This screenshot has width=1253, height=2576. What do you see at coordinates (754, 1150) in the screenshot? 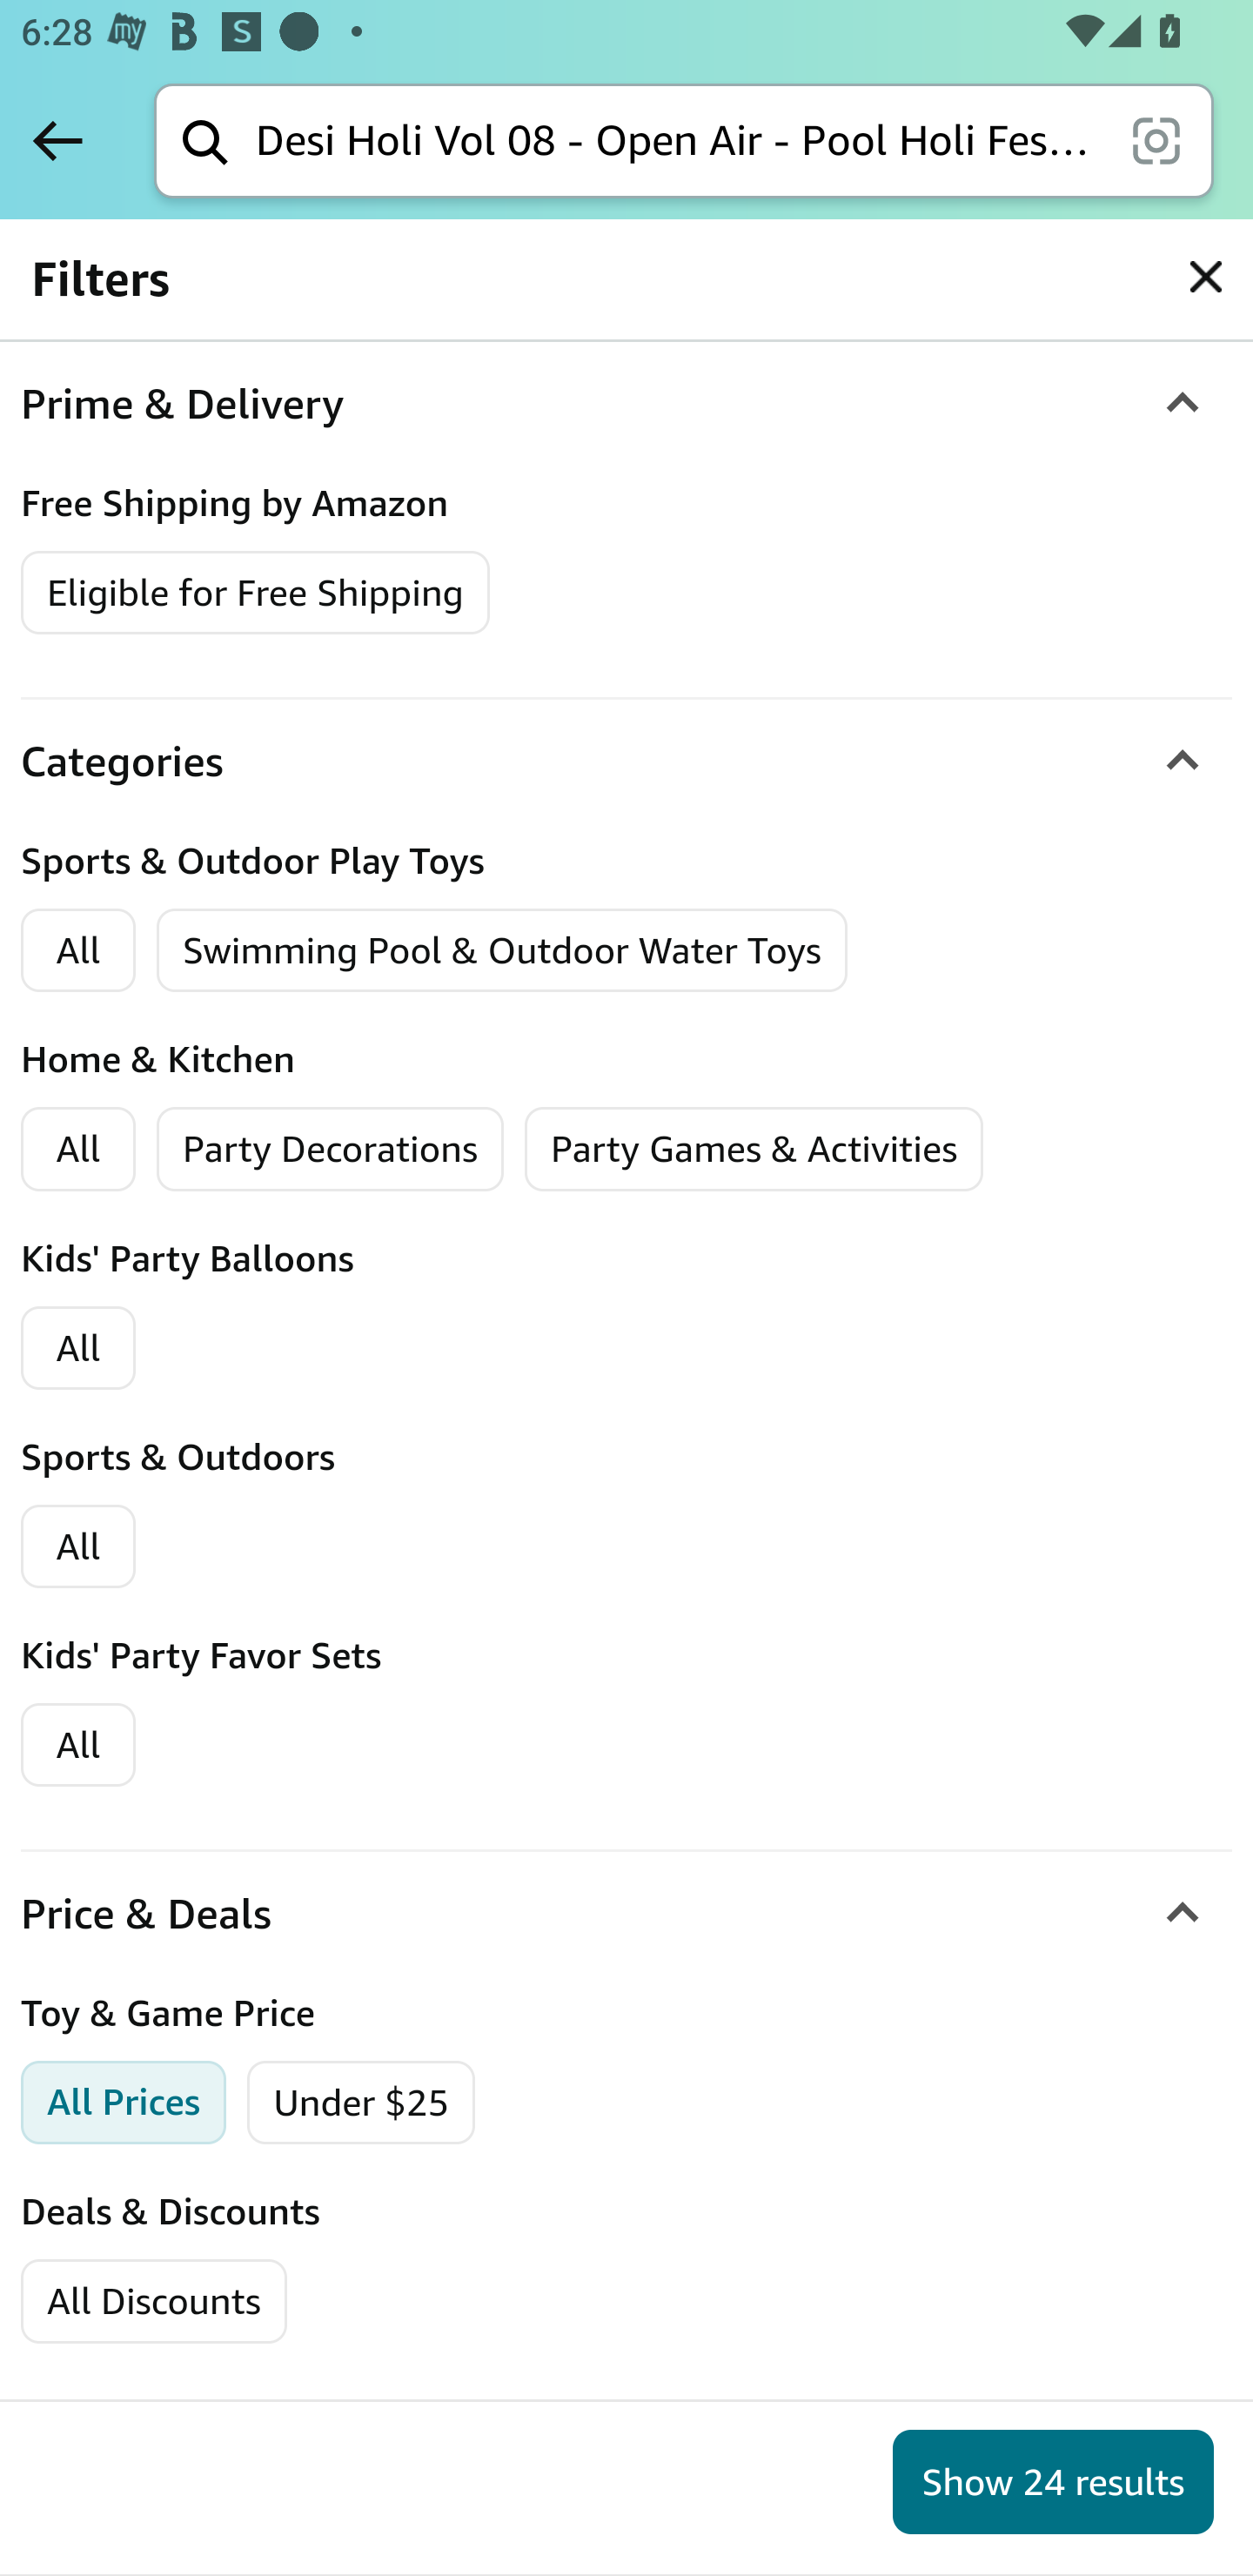
I see `Party Games & Activities` at bounding box center [754, 1150].